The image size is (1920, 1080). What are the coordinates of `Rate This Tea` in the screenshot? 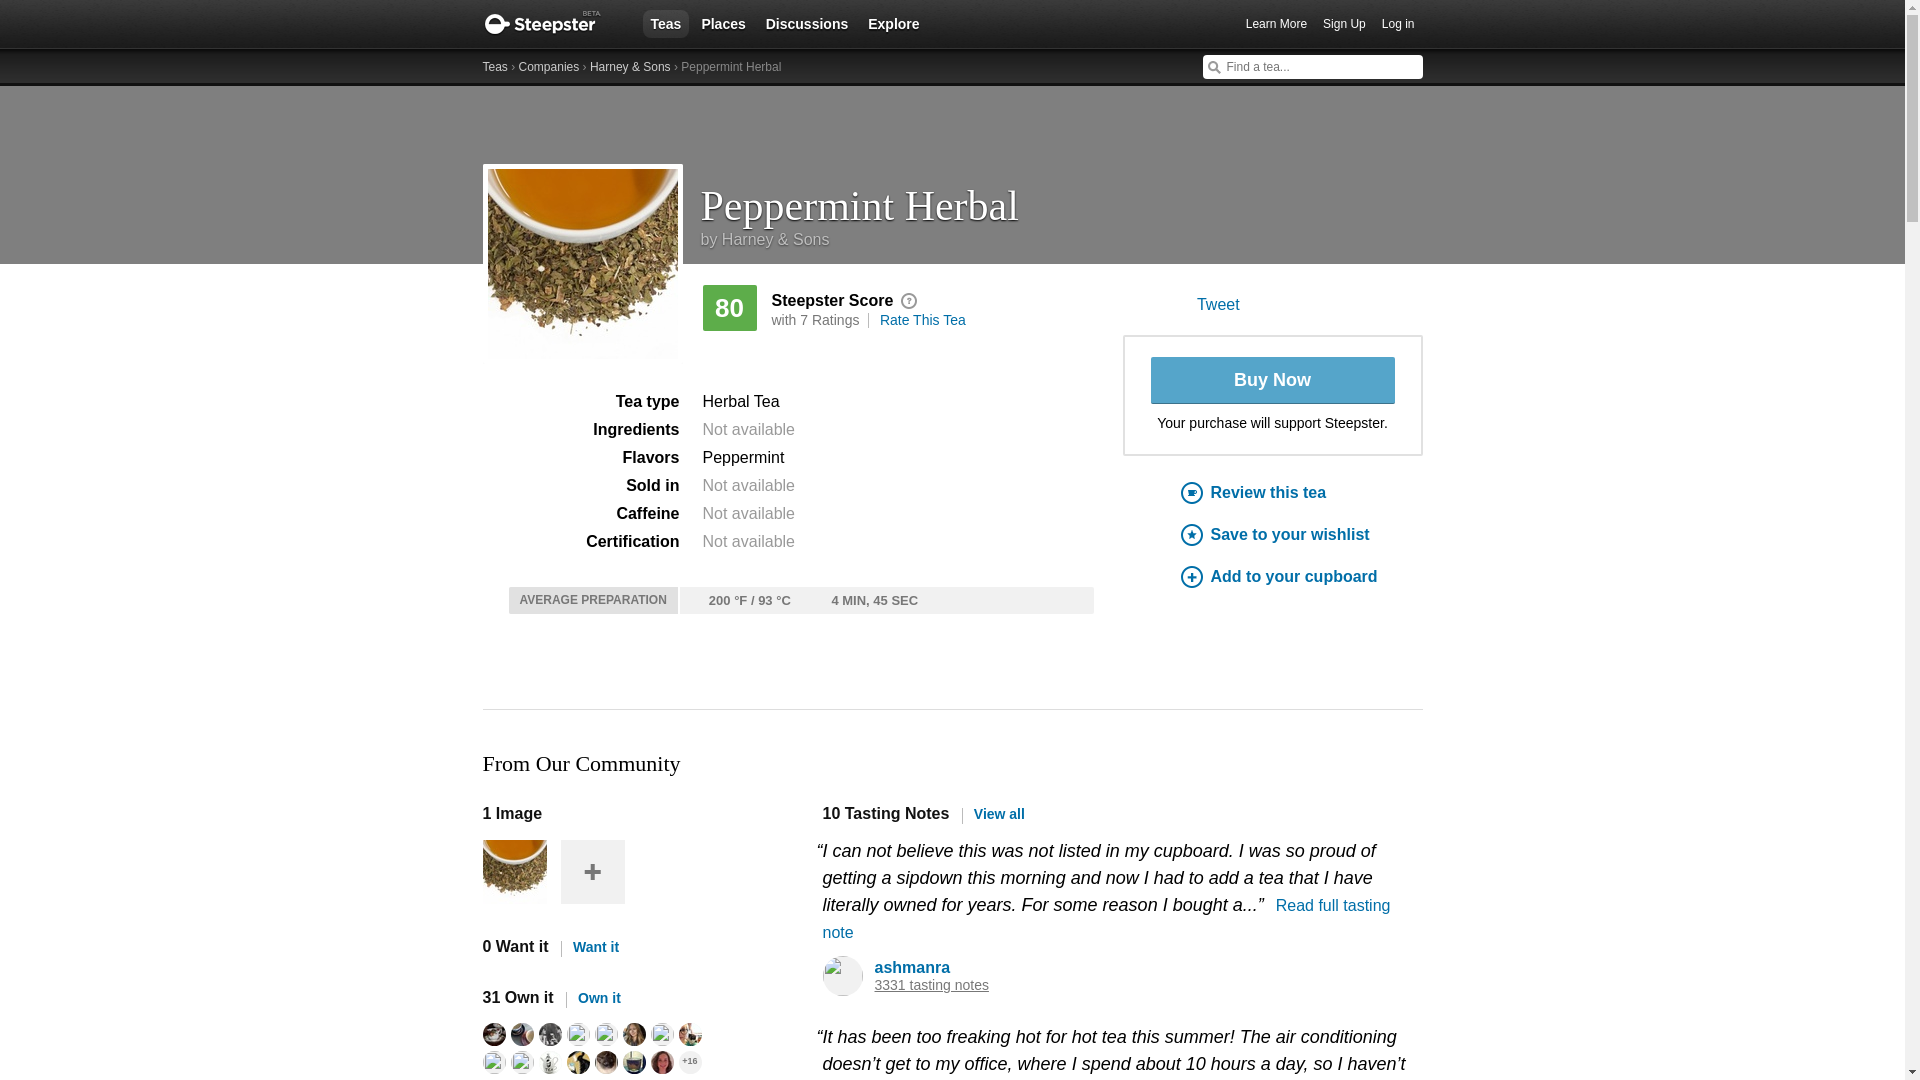 It's located at (922, 320).